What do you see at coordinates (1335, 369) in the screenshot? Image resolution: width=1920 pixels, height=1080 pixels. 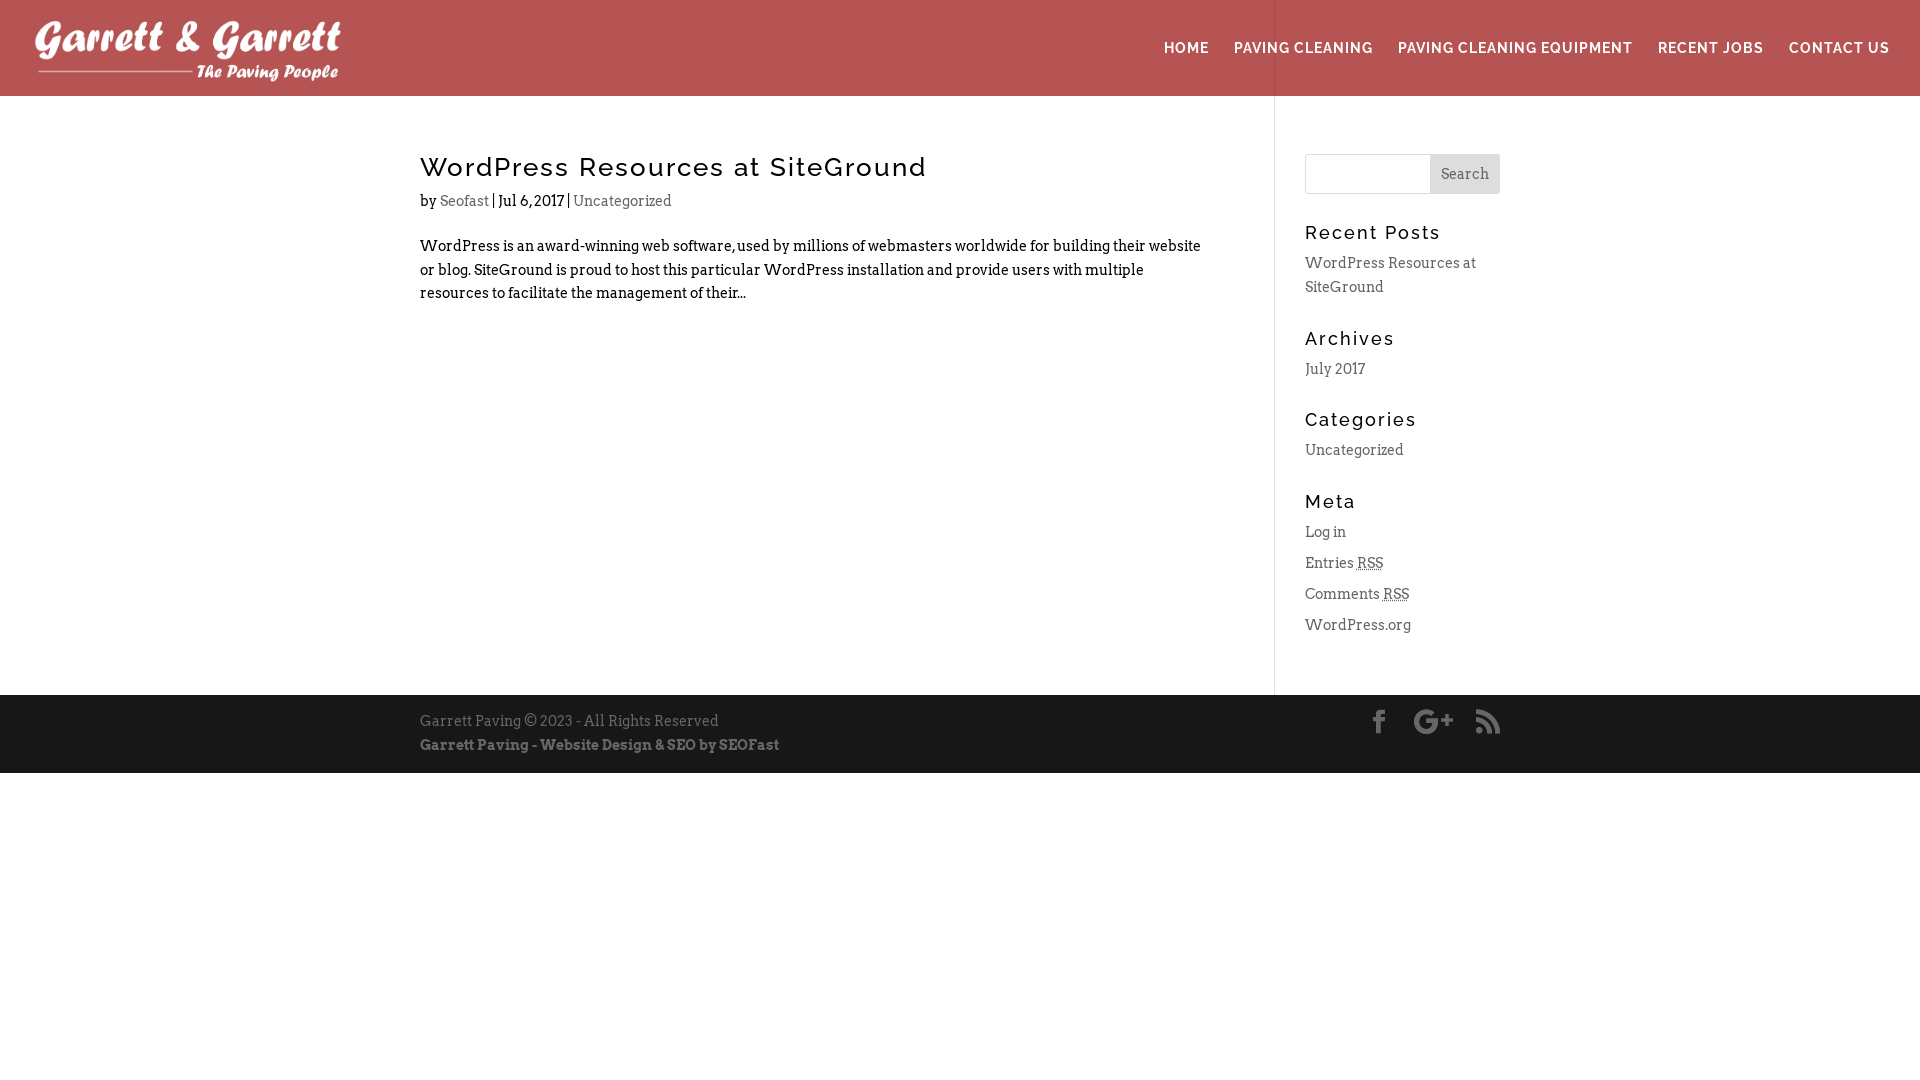 I see `July 2017` at bounding box center [1335, 369].